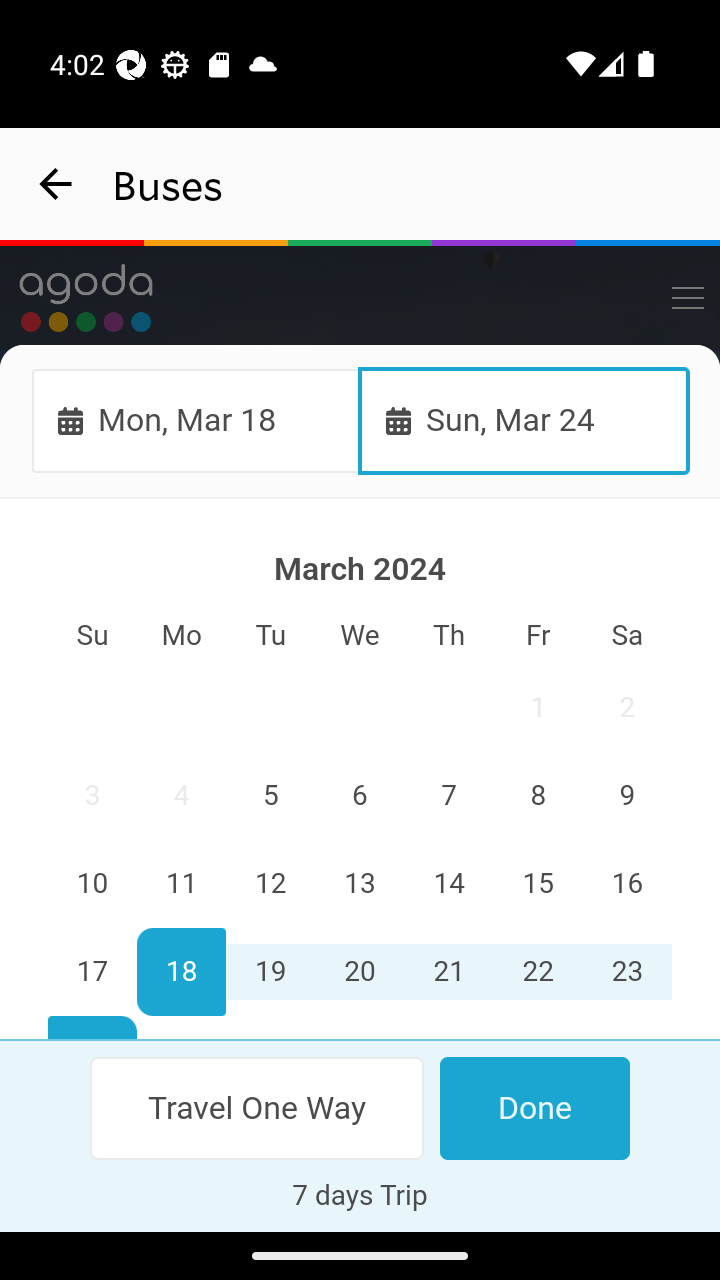 This screenshot has height=1280, width=720. Describe the element at coordinates (537, 972) in the screenshot. I see `22` at that location.